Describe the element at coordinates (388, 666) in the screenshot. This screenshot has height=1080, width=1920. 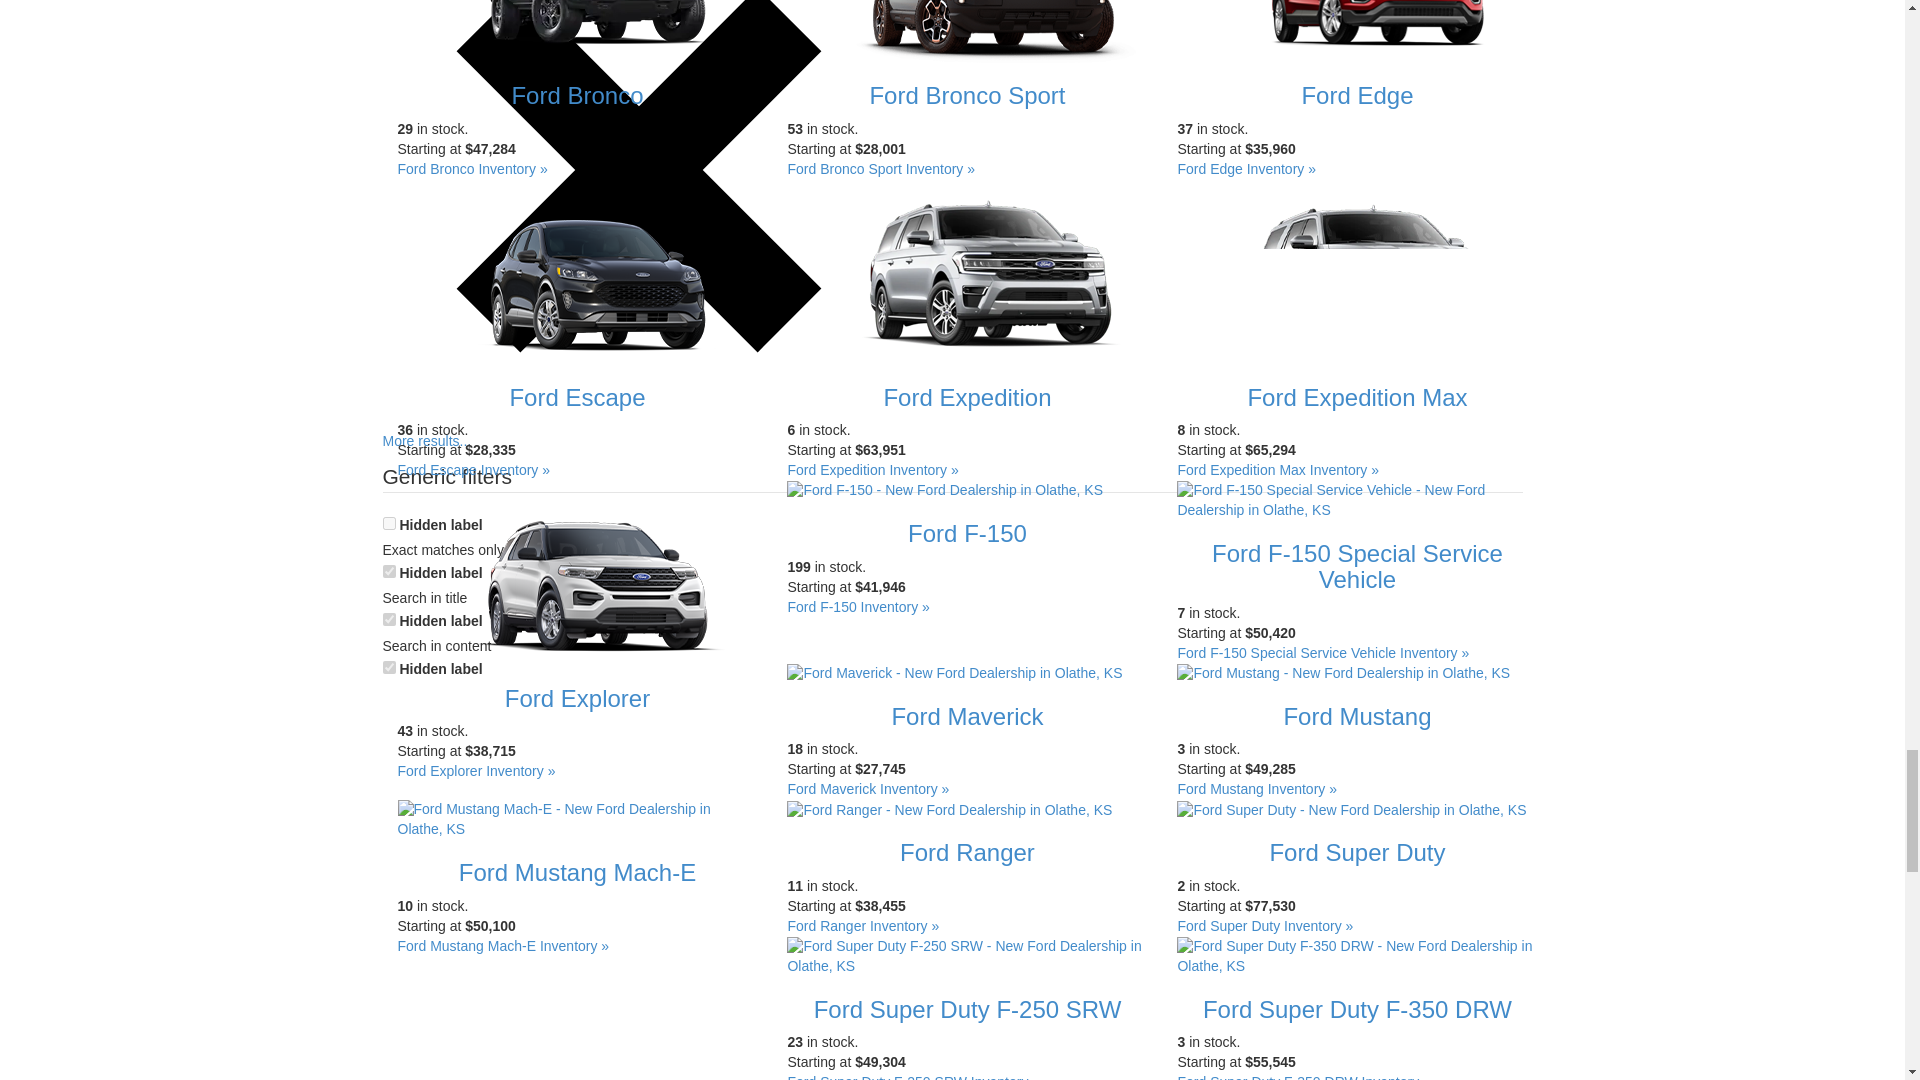
I see `excerpt` at that location.